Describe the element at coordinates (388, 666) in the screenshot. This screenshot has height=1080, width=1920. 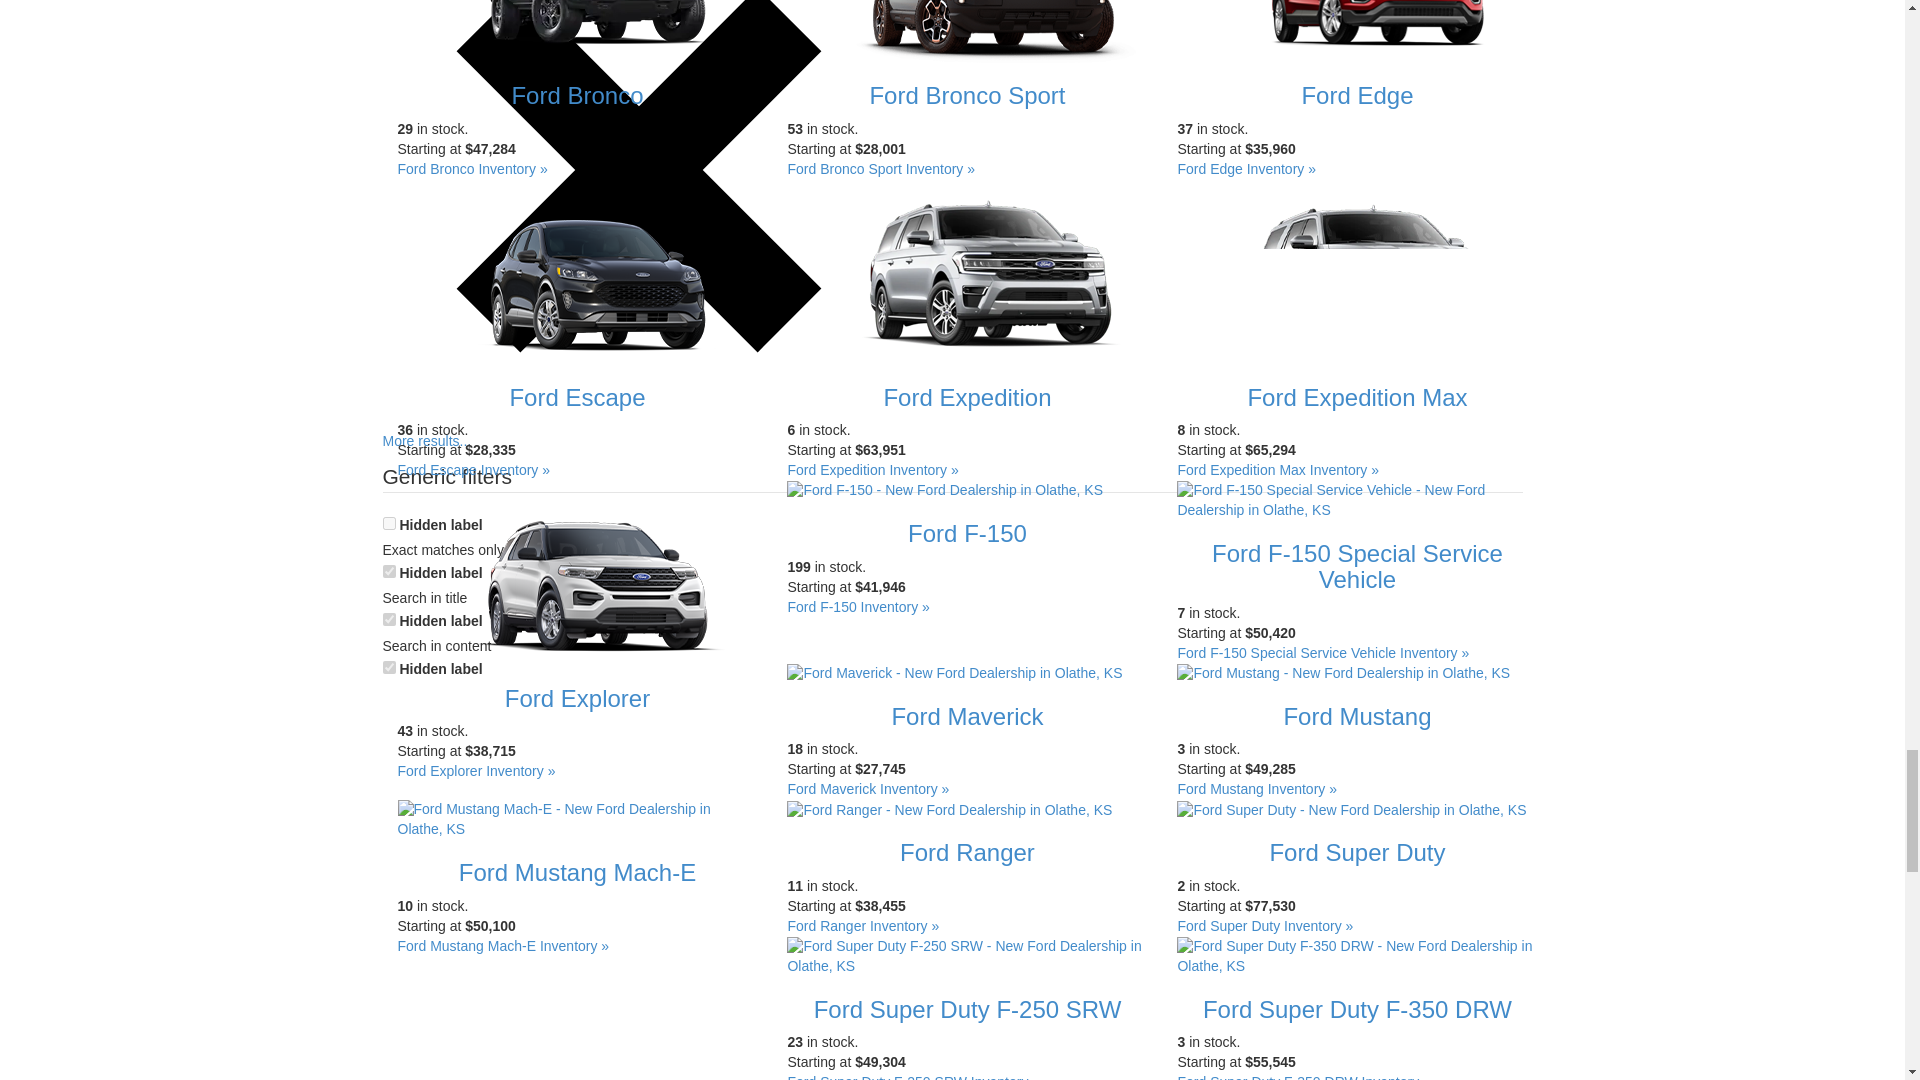
I see `excerpt` at that location.